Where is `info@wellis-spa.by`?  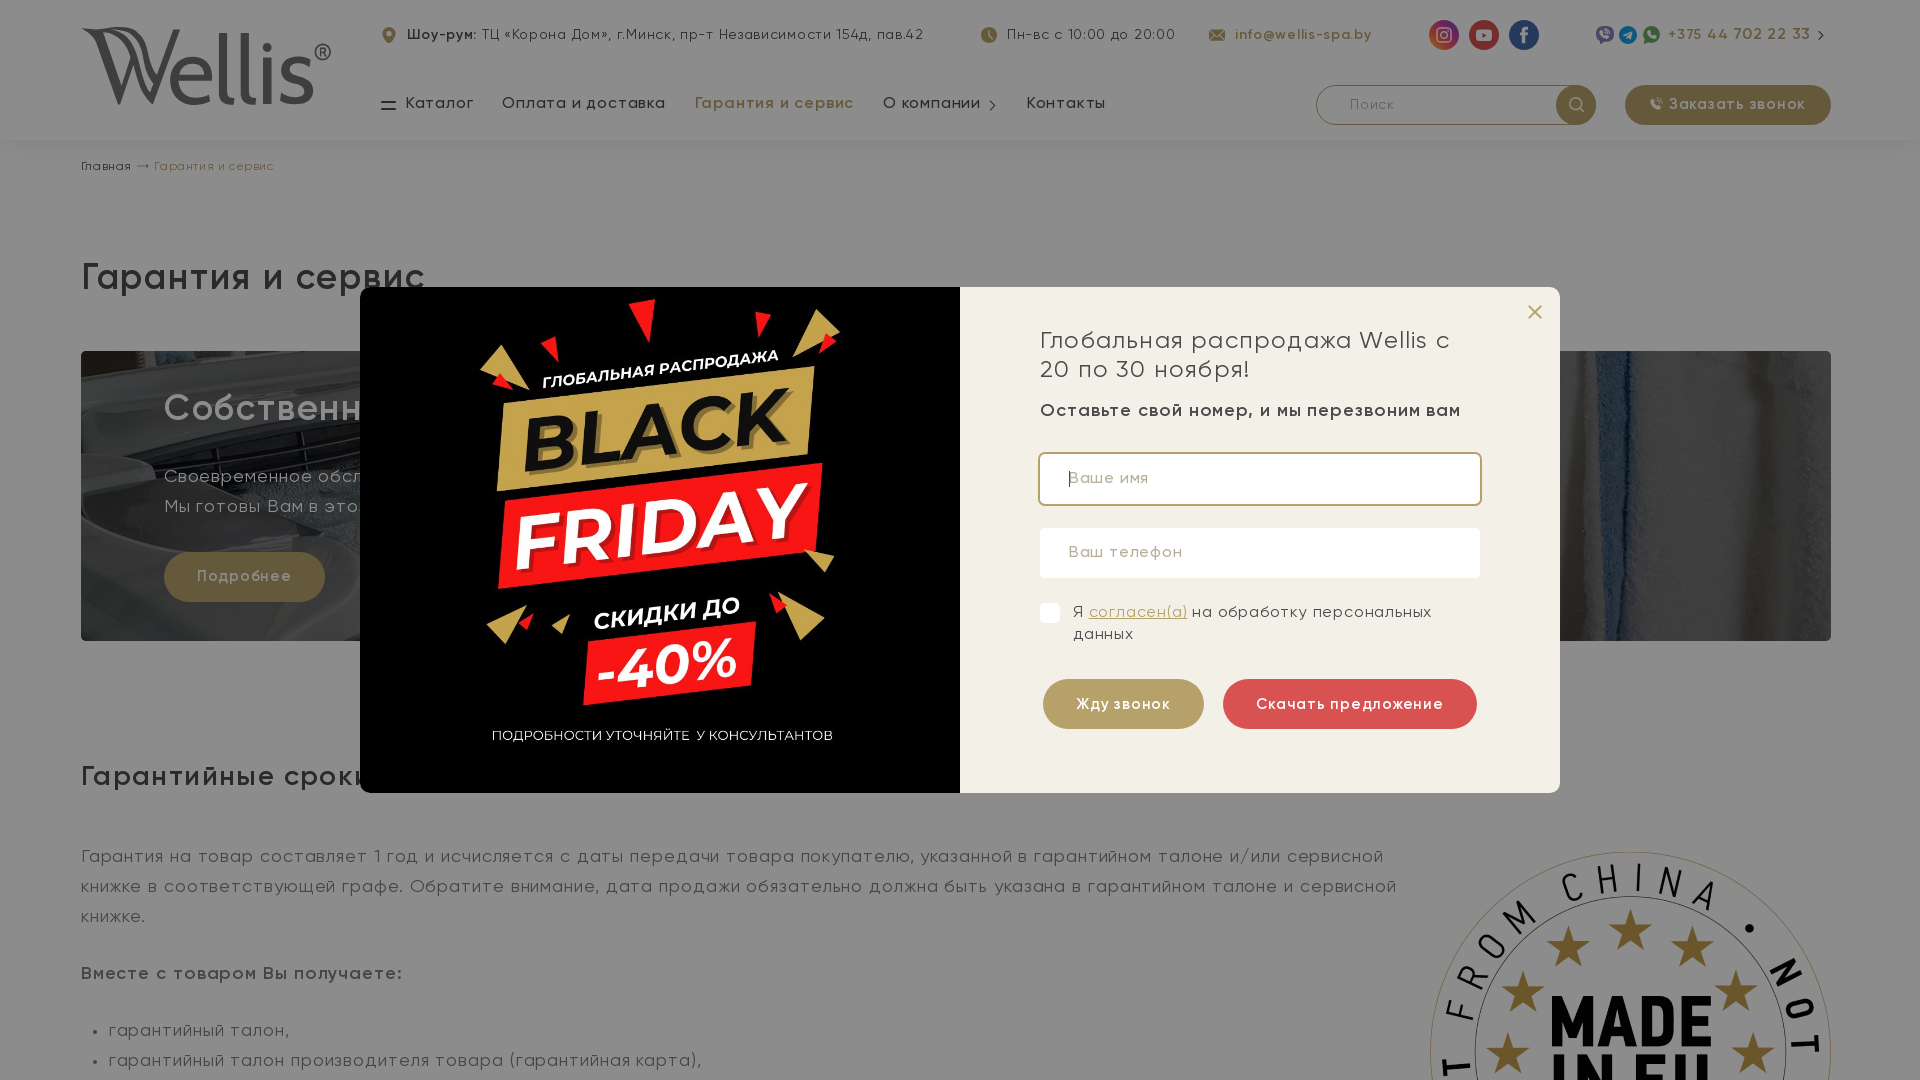
info@wellis-spa.by is located at coordinates (1290, 36).